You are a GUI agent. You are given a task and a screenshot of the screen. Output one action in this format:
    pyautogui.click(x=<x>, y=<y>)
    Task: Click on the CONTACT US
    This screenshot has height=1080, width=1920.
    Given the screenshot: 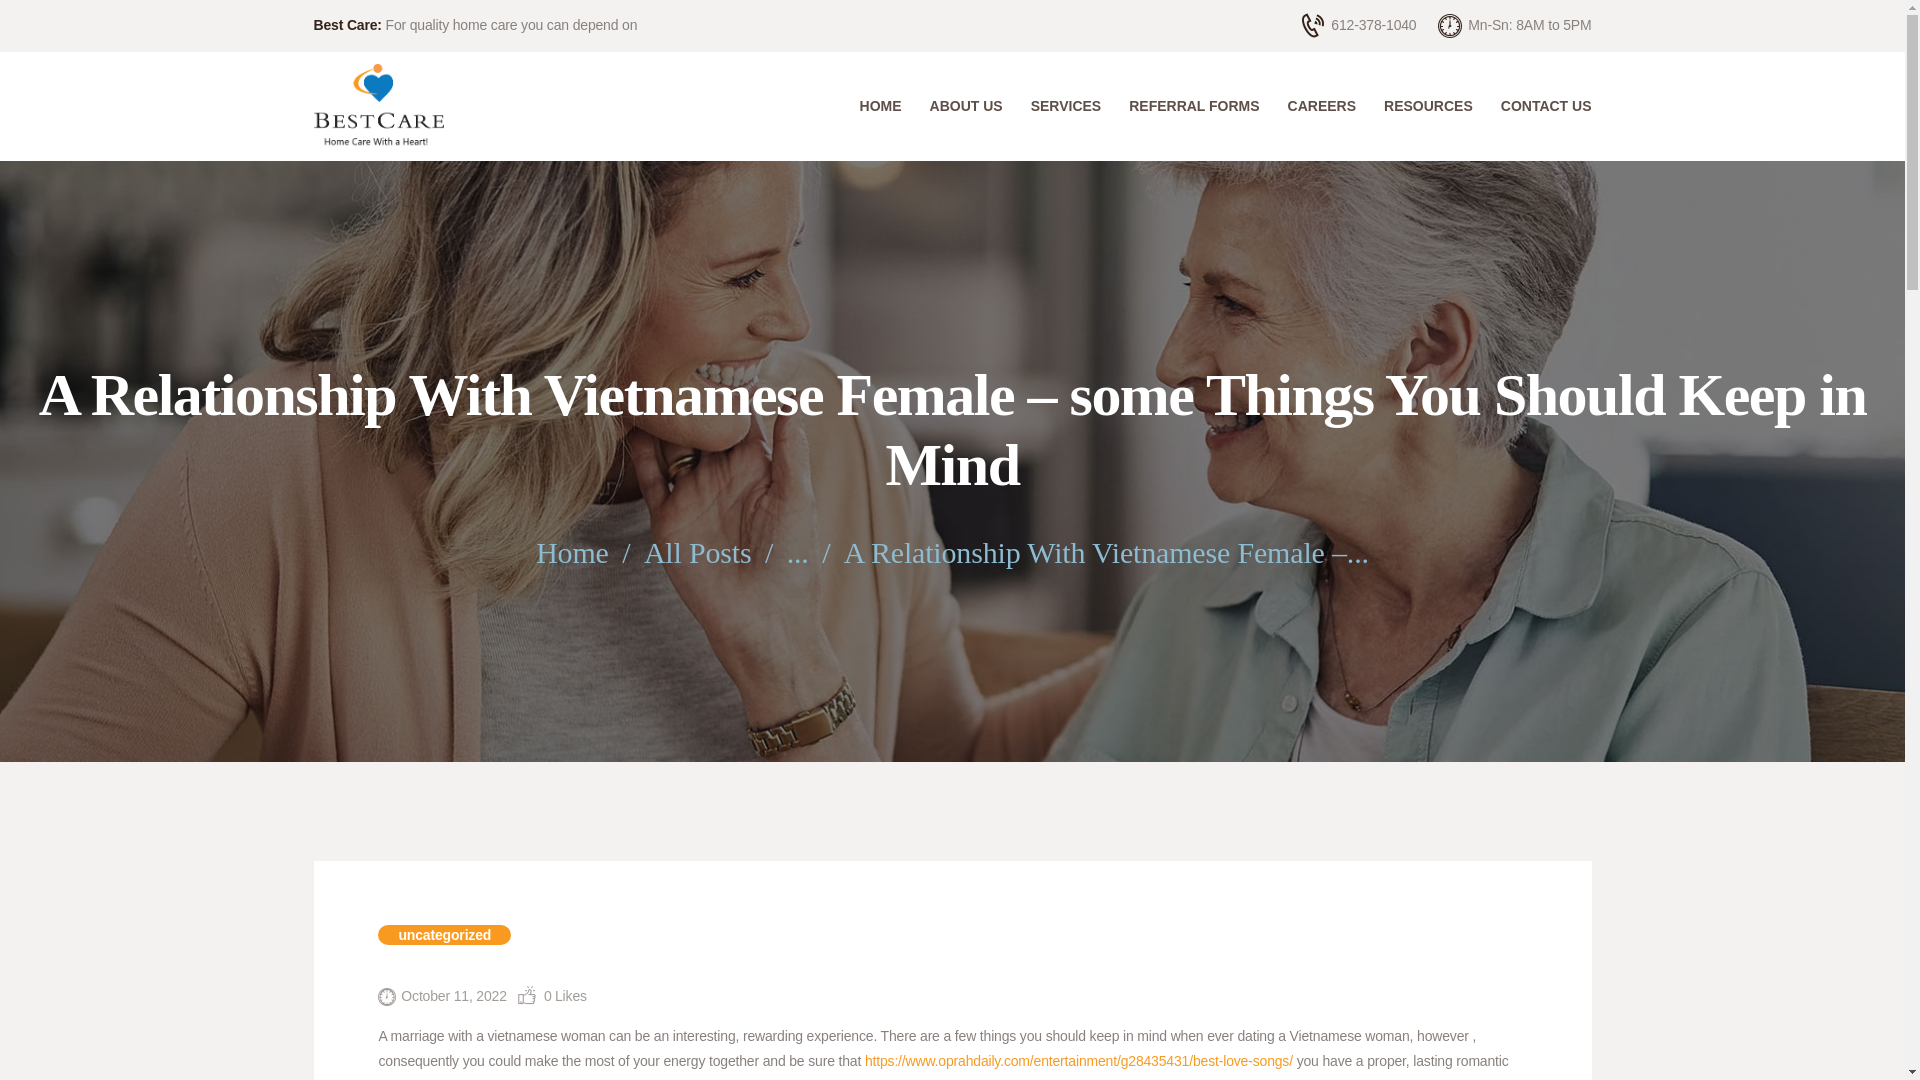 What is the action you would take?
    pyautogui.click(x=1538, y=106)
    